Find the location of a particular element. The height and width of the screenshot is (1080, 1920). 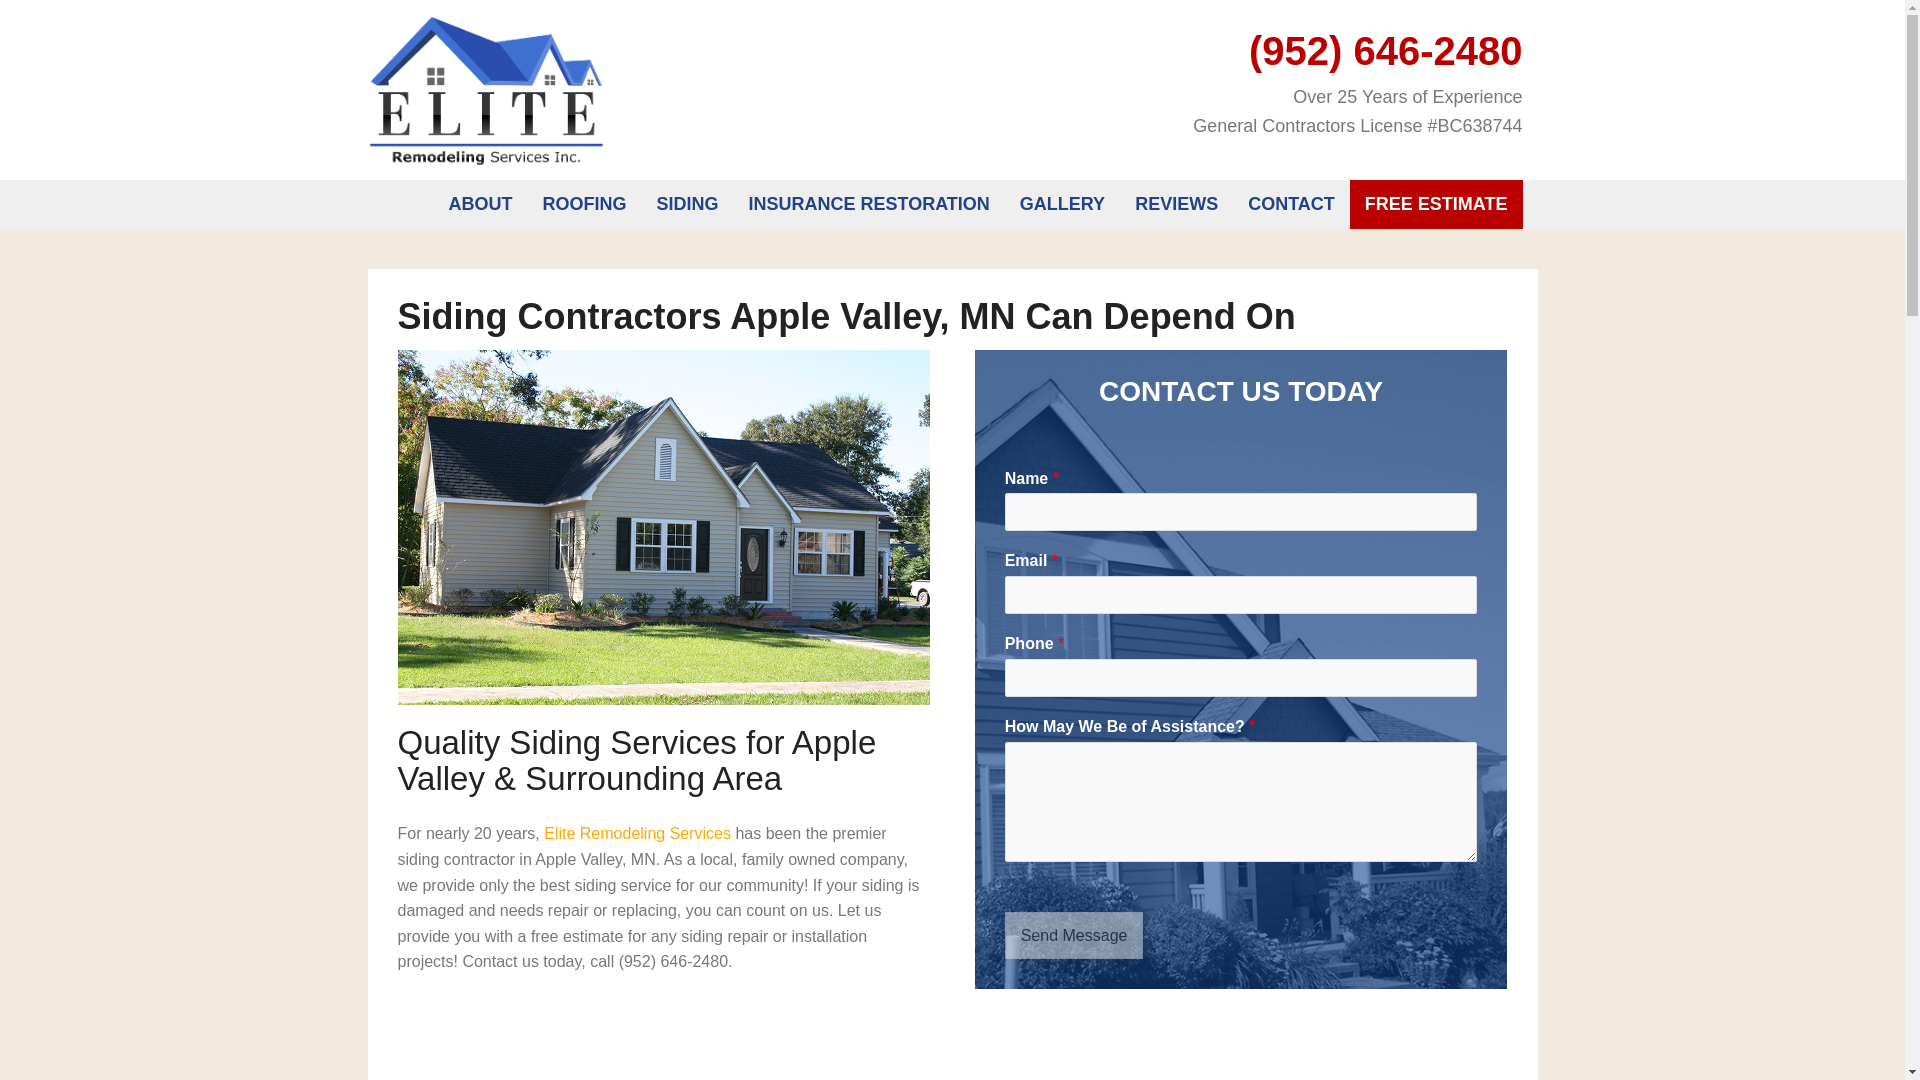

CONTACT is located at coordinates (1290, 204).